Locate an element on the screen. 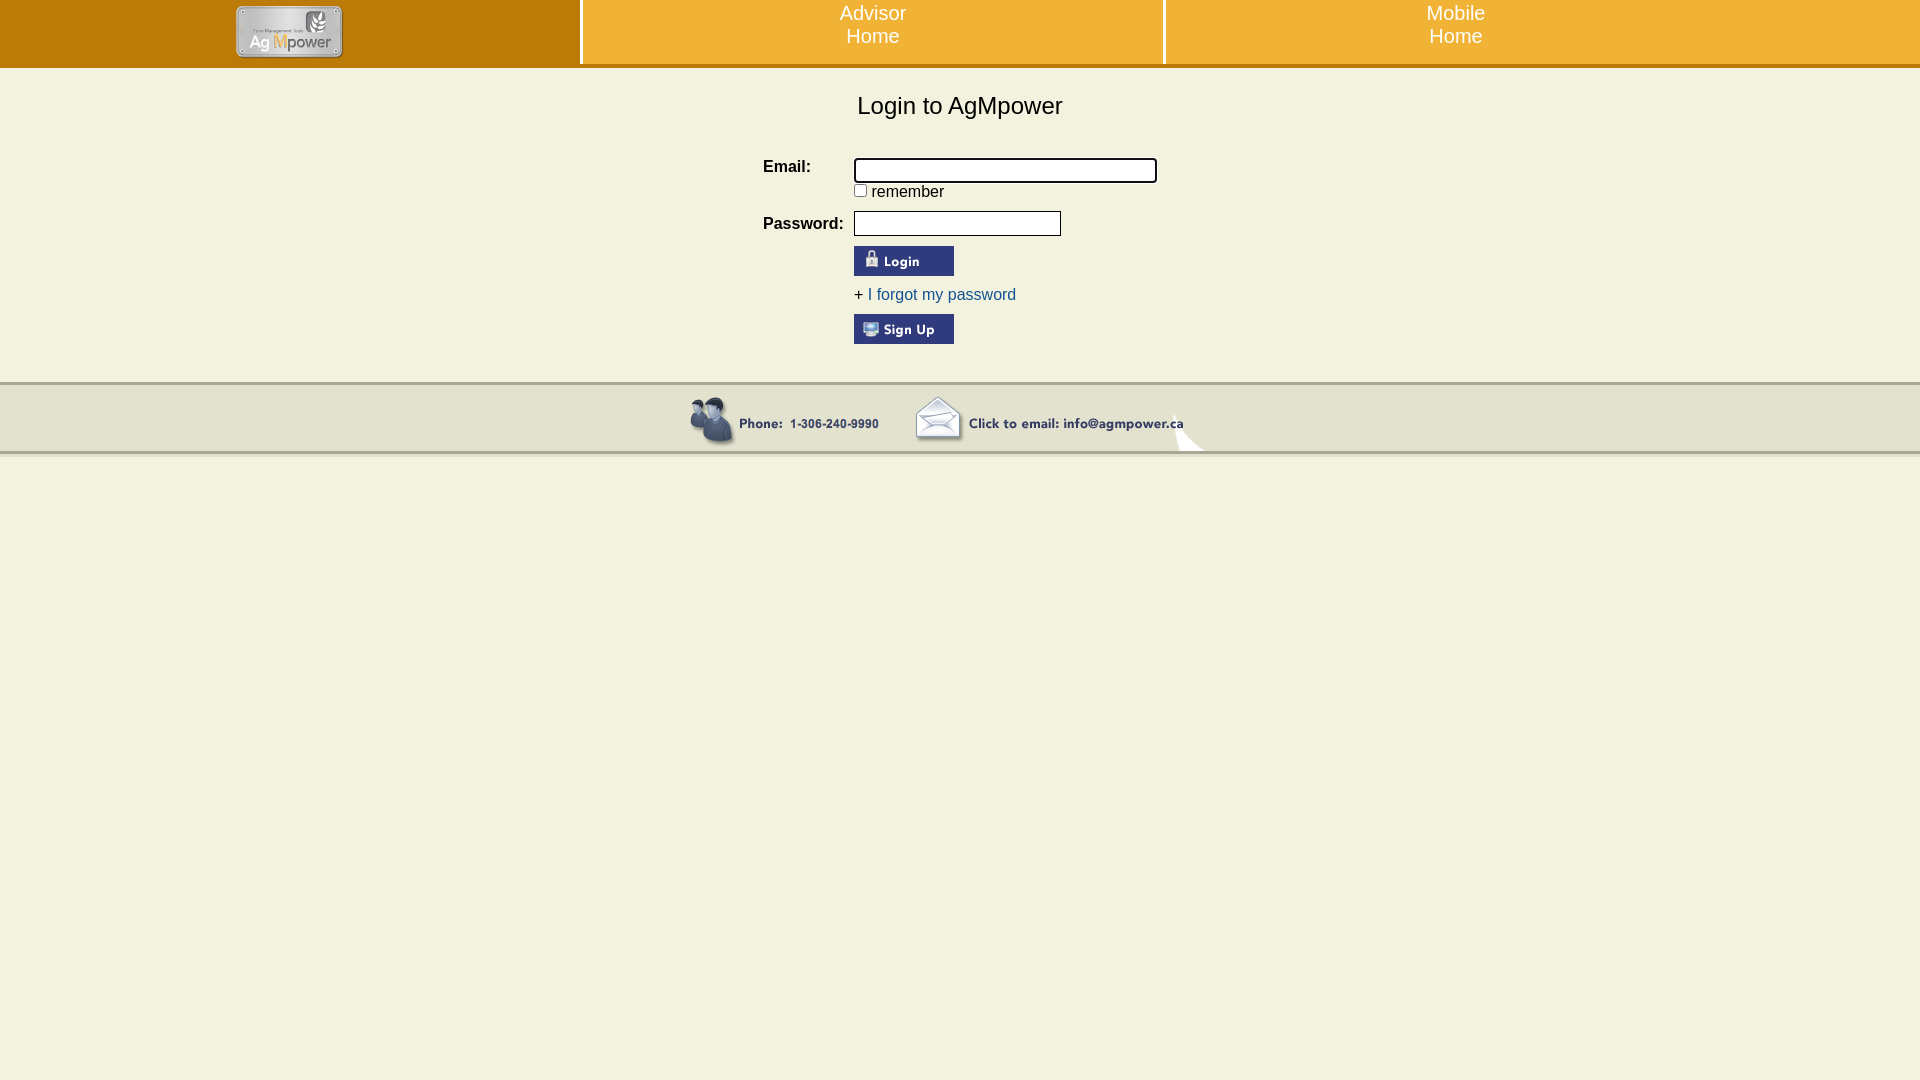 Image resolution: width=1920 pixels, height=1080 pixels. I forgot my password is located at coordinates (942, 294).